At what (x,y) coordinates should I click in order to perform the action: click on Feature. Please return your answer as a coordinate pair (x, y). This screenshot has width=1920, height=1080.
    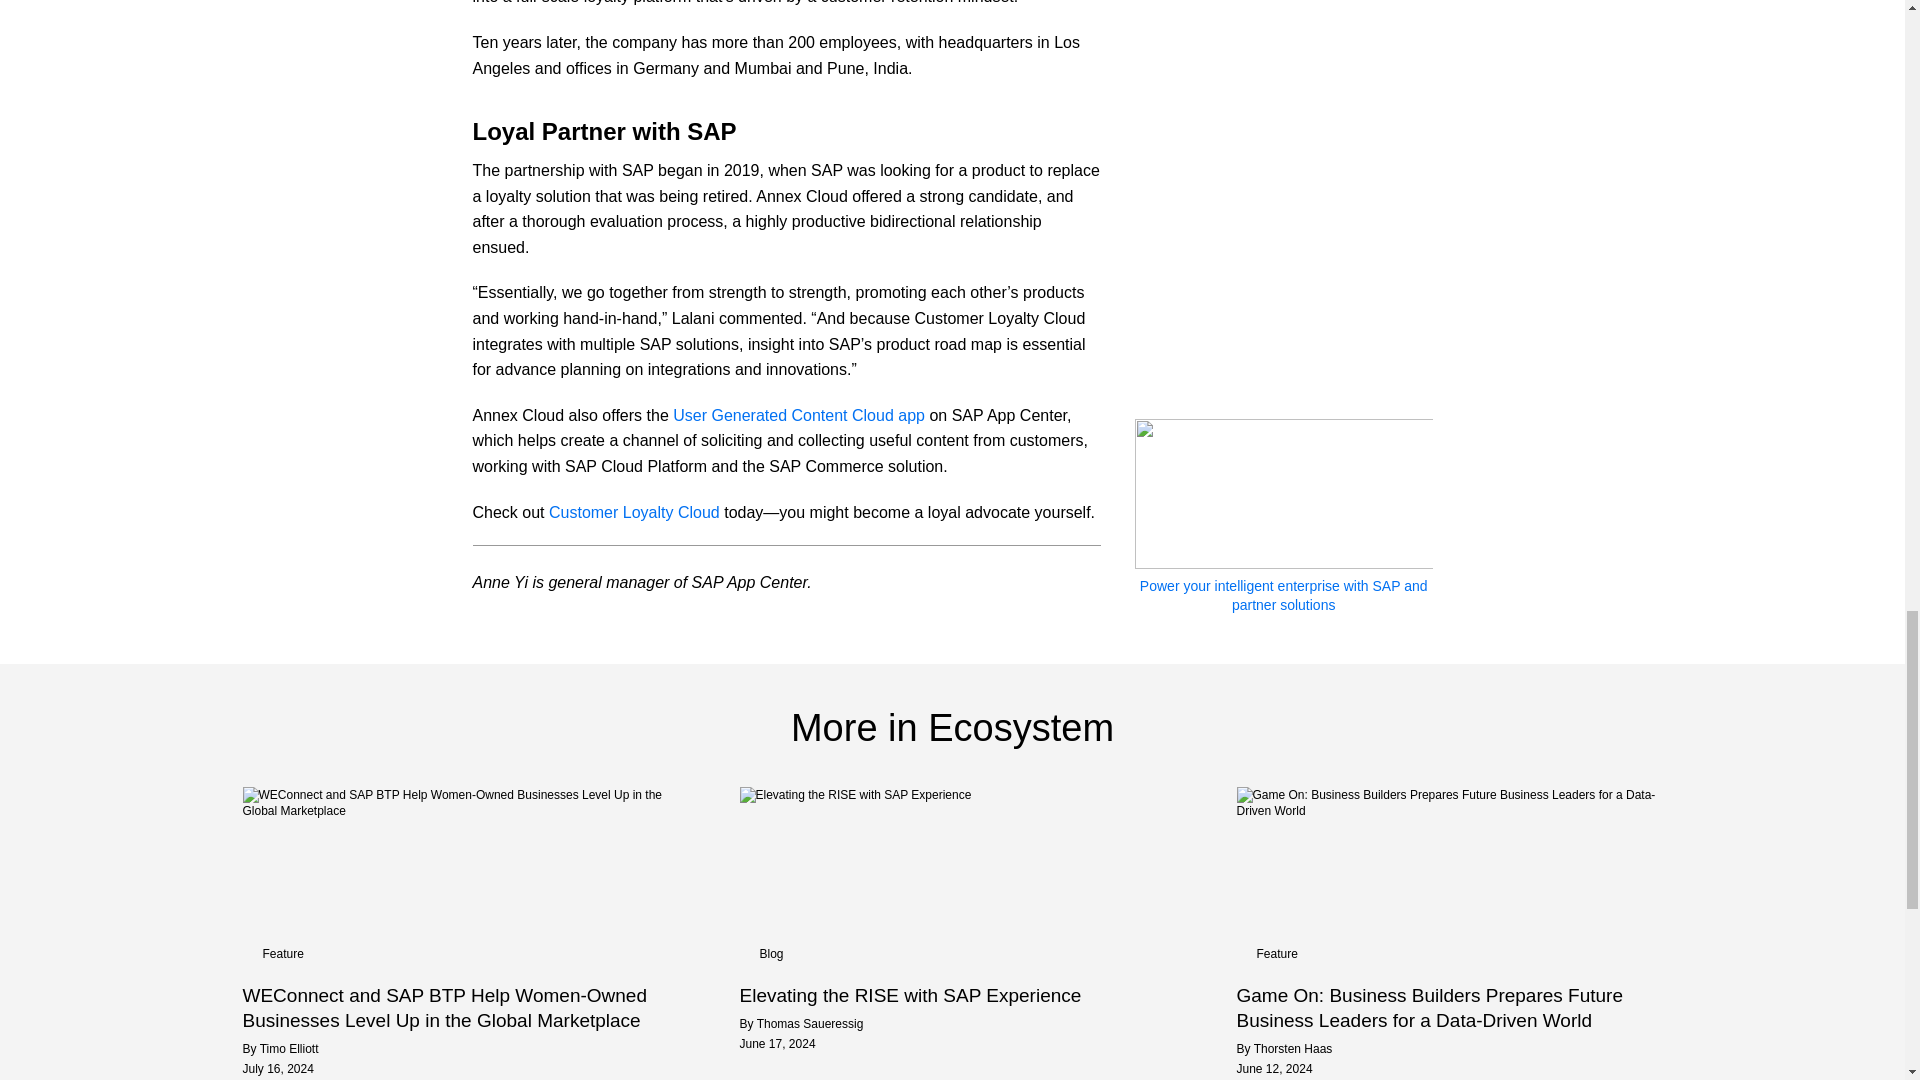
    Looking at the image, I should click on (1276, 954).